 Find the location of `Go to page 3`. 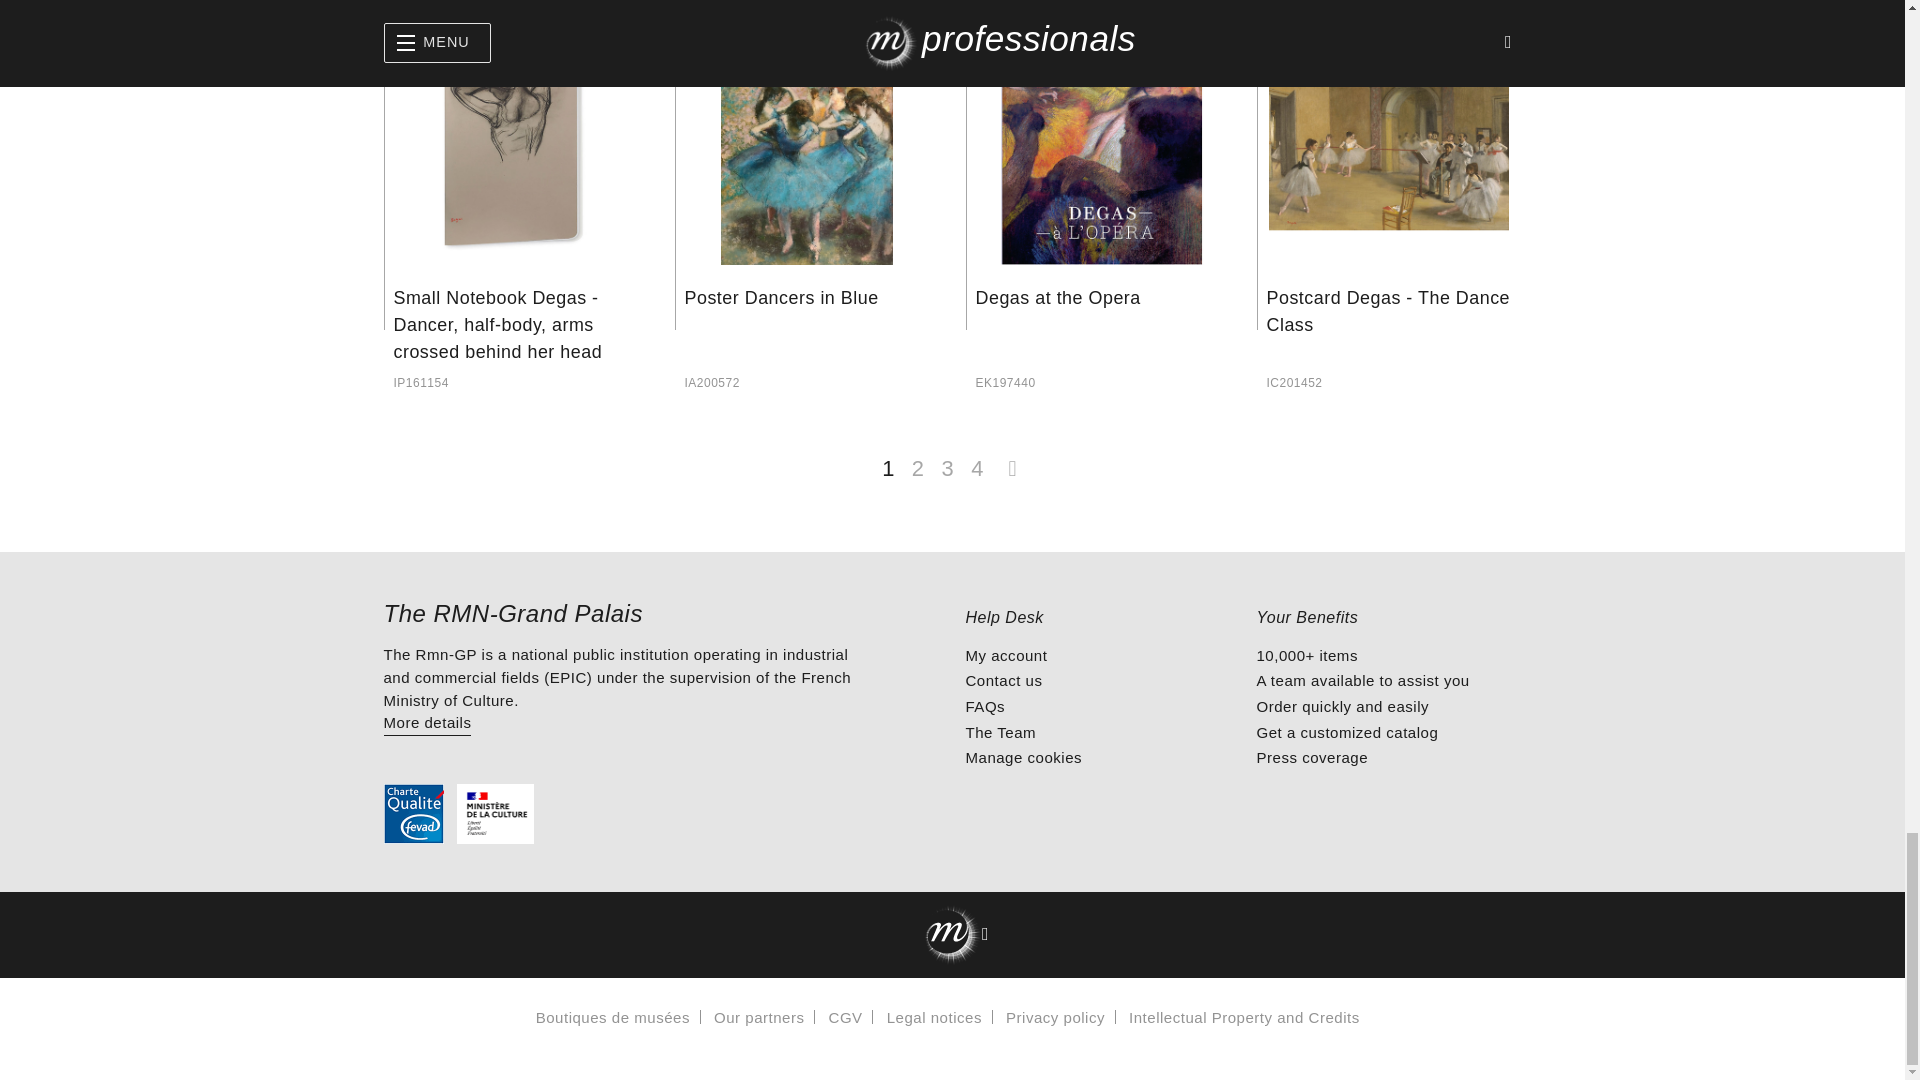

Go to page 3 is located at coordinates (947, 459).